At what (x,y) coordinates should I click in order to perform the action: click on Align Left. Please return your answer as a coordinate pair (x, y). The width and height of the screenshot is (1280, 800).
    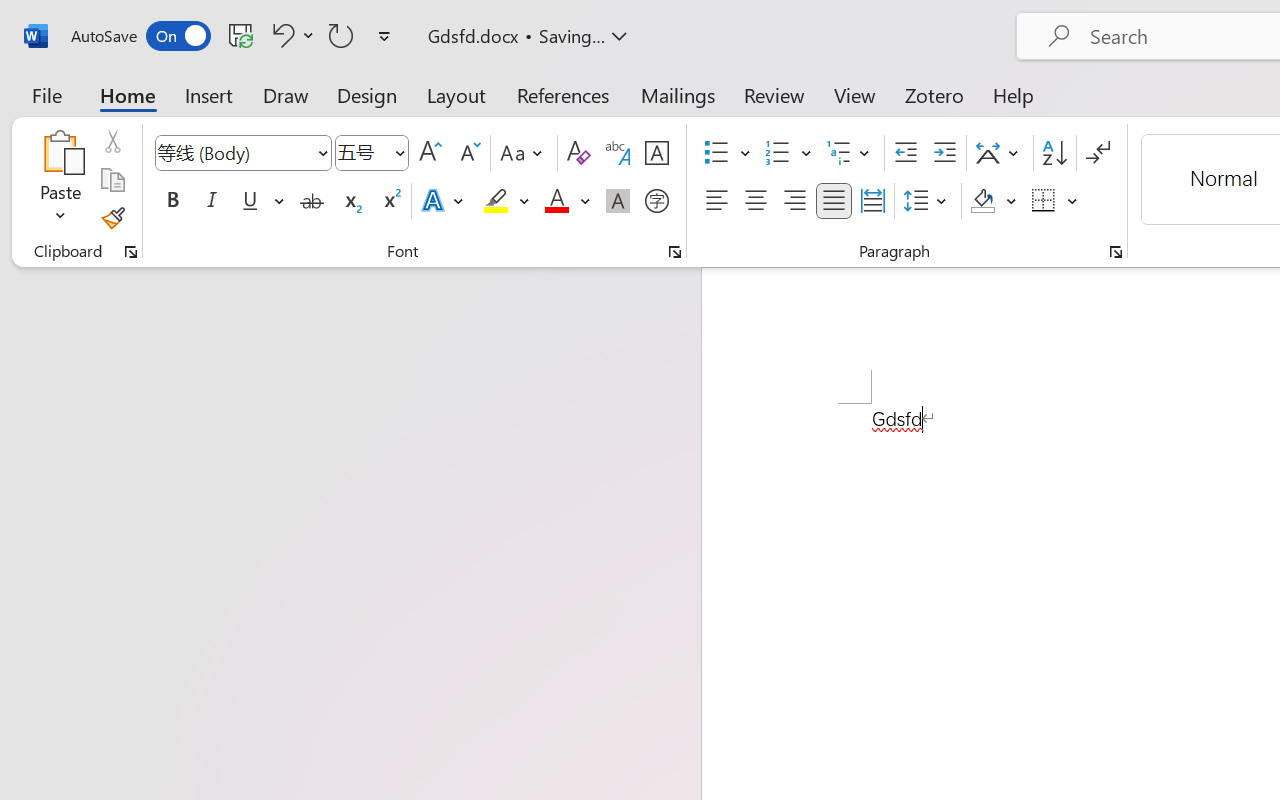
    Looking at the image, I should click on (716, 201).